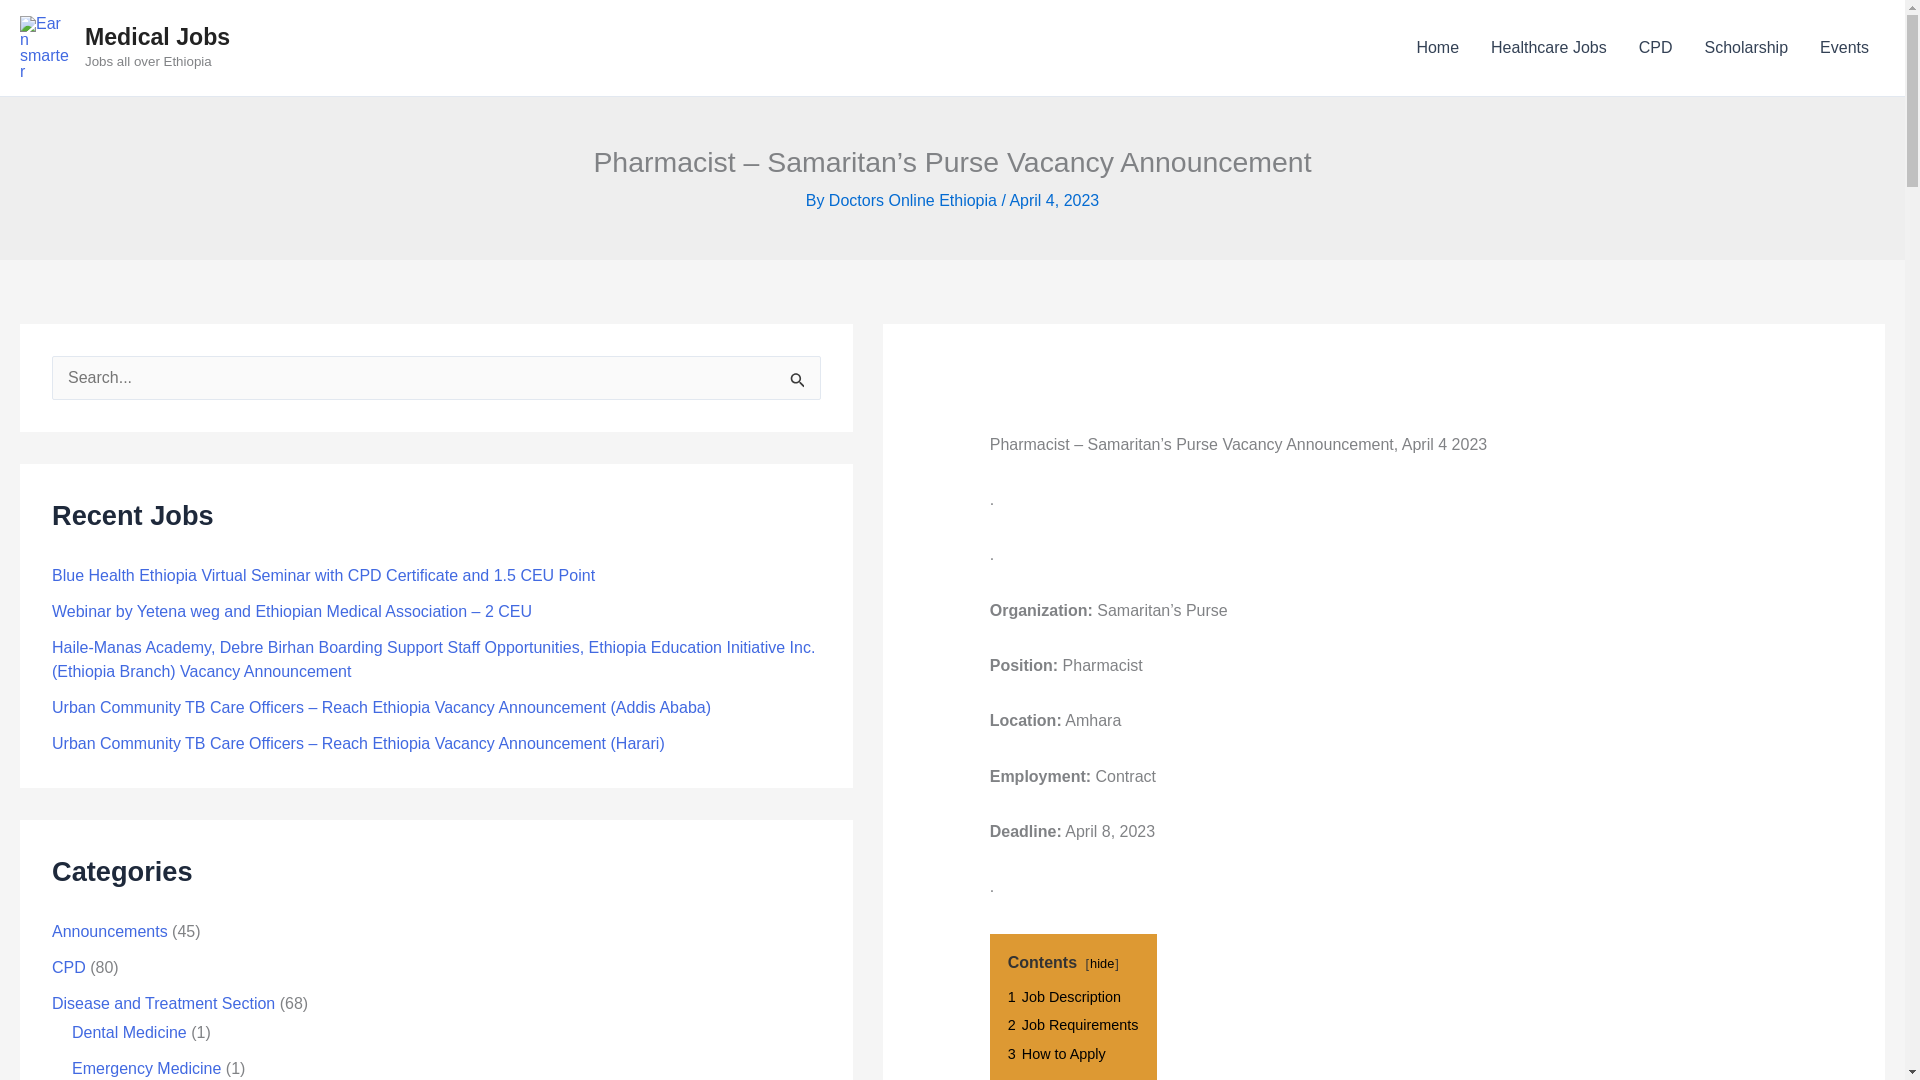 This screenshot has width=1920, height=1080. What do you see at coordinates (110, 931) in the screenshot?
I see `Announcements` at bounding box center [110, 931].